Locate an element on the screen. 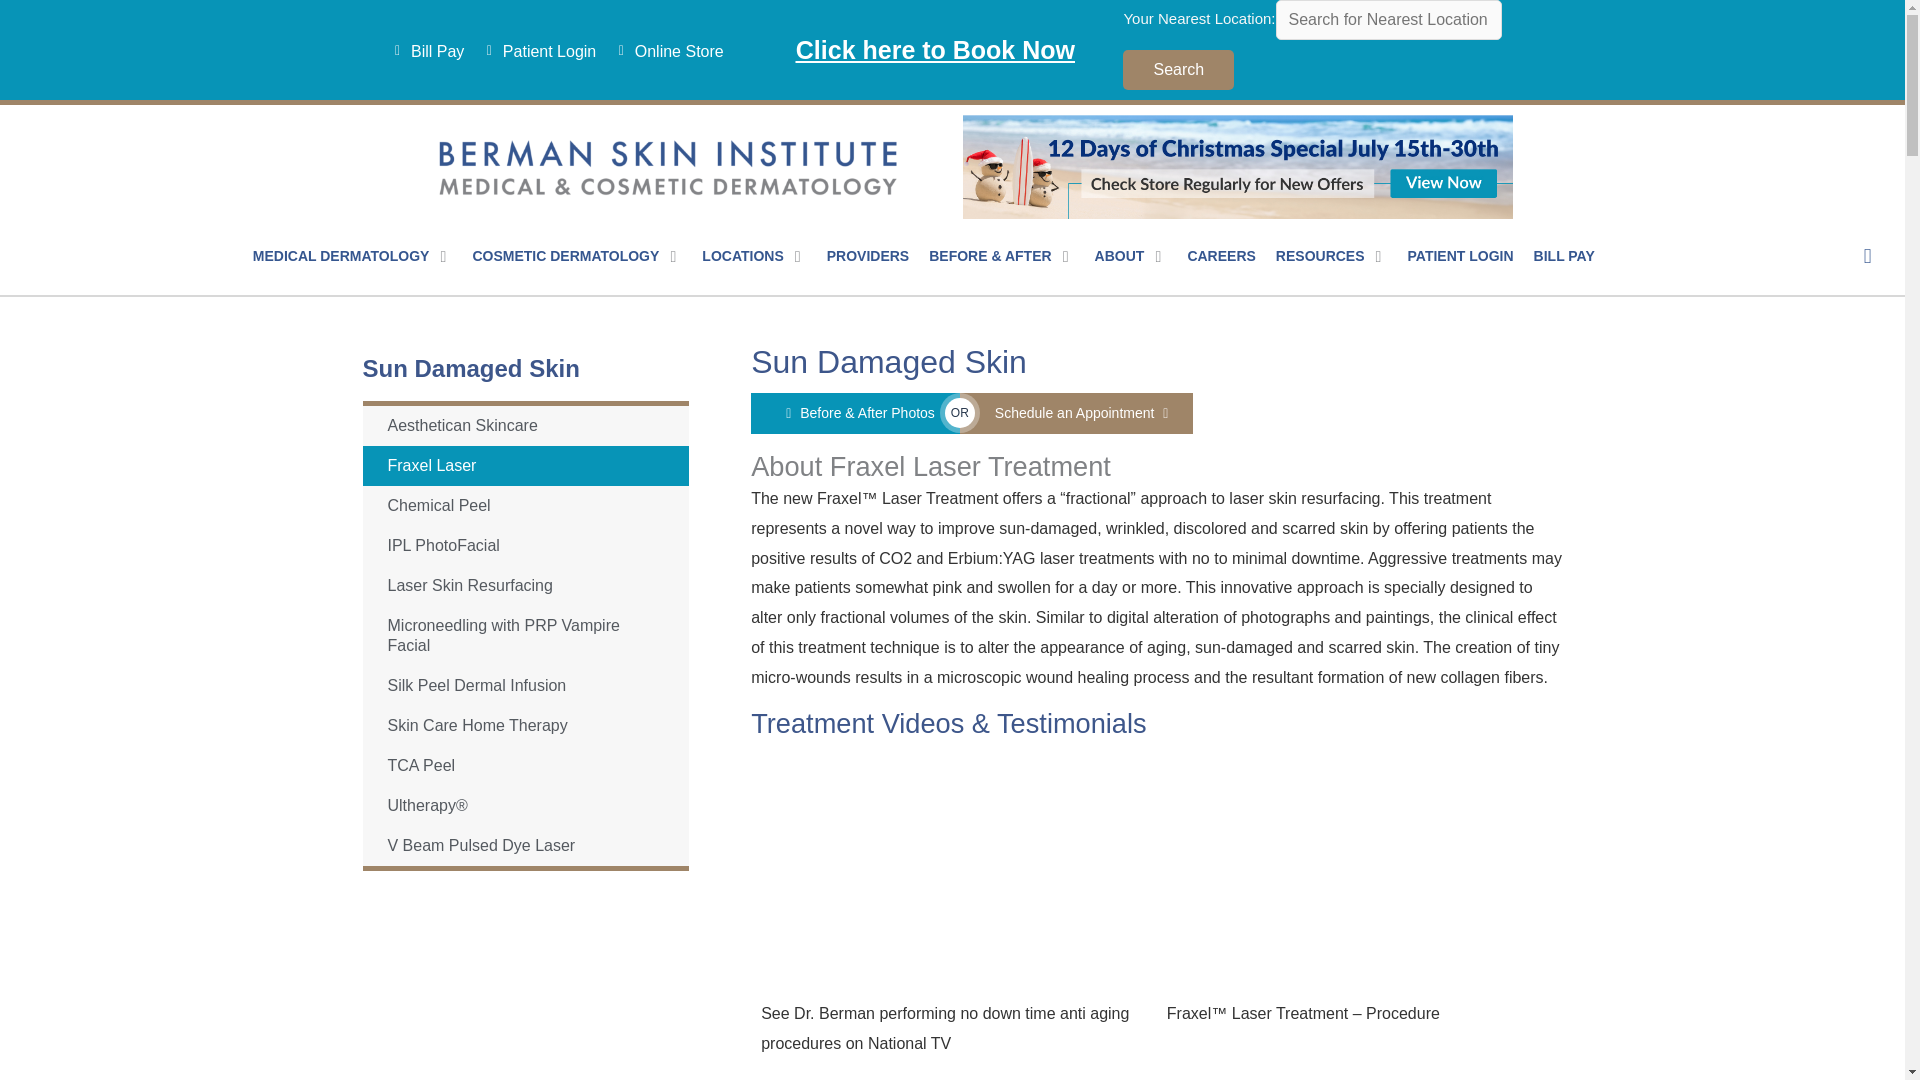 This screenshot has height=1080, width=1920. MEDICAL DERMATOLOGY is located at coordinates (342, 257).